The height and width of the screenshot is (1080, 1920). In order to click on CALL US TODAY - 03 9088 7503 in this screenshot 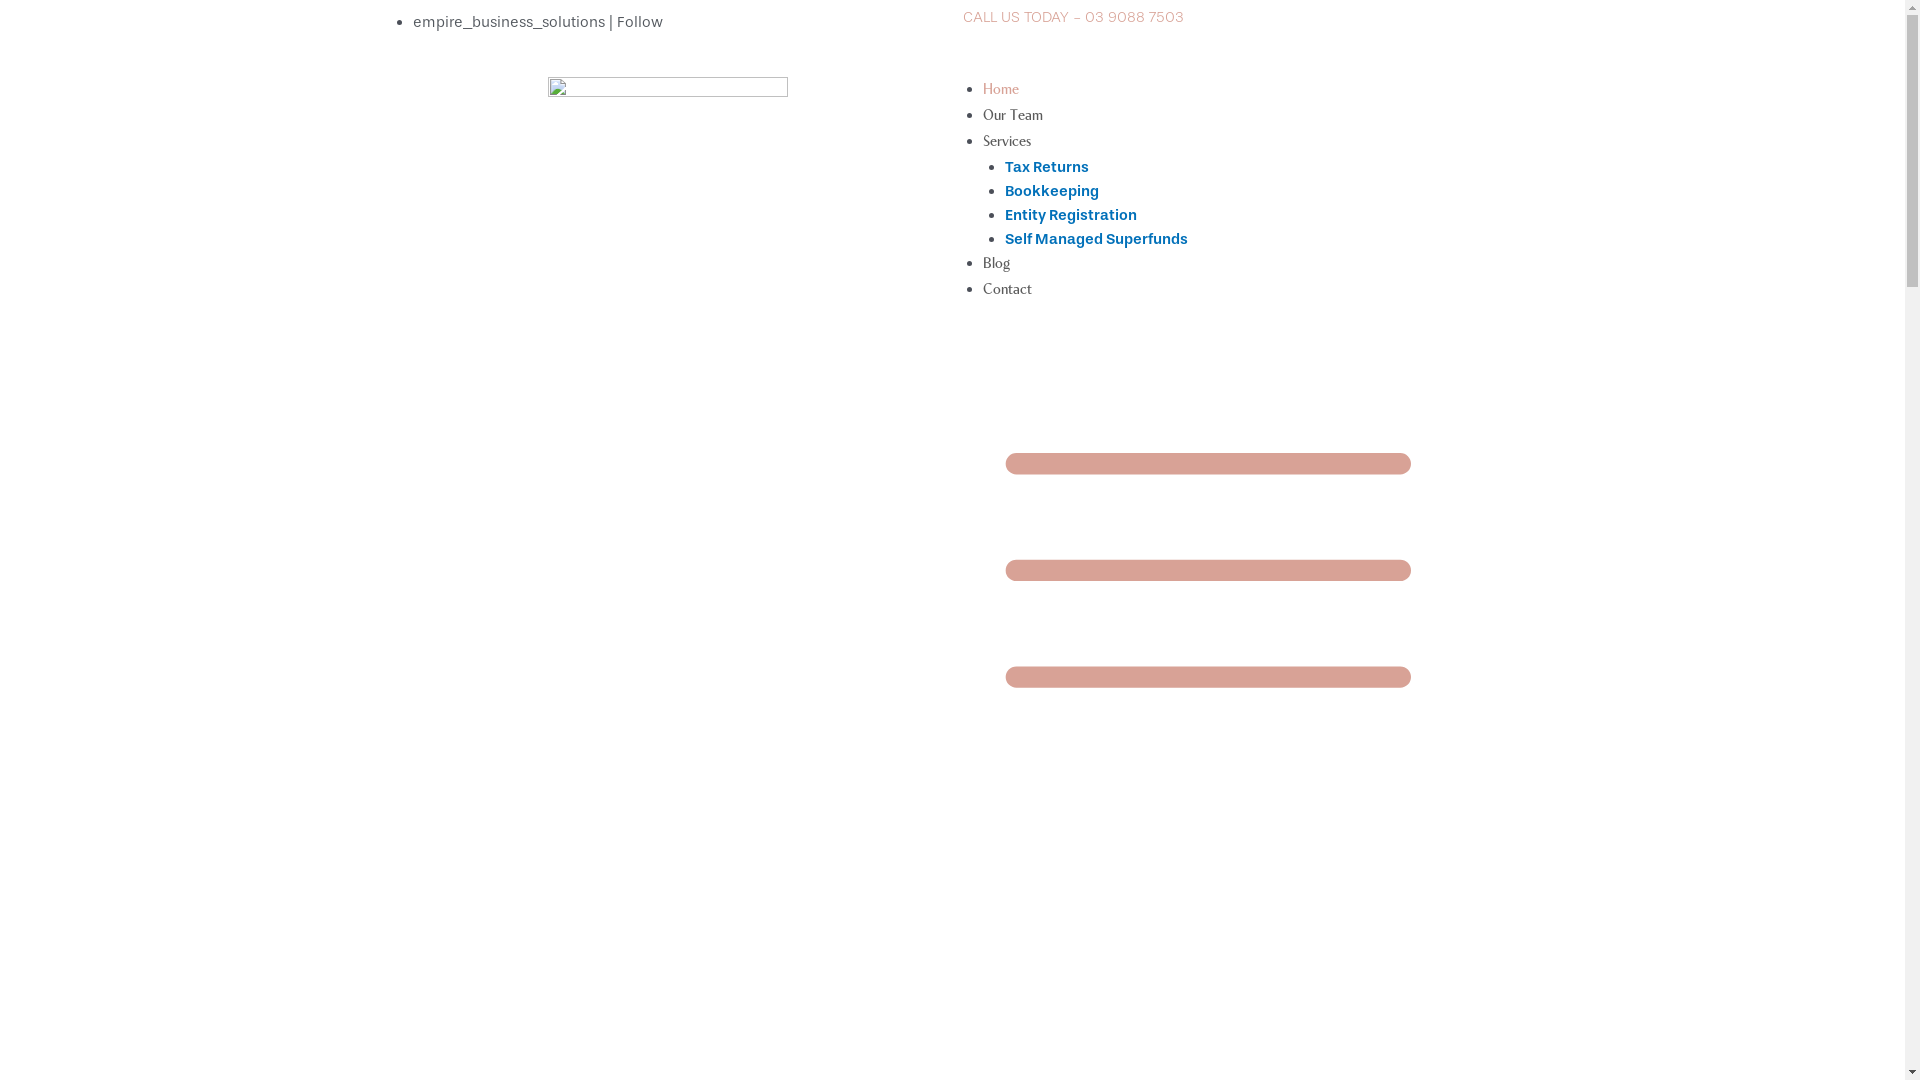, I will do `click(1072, 17)`.